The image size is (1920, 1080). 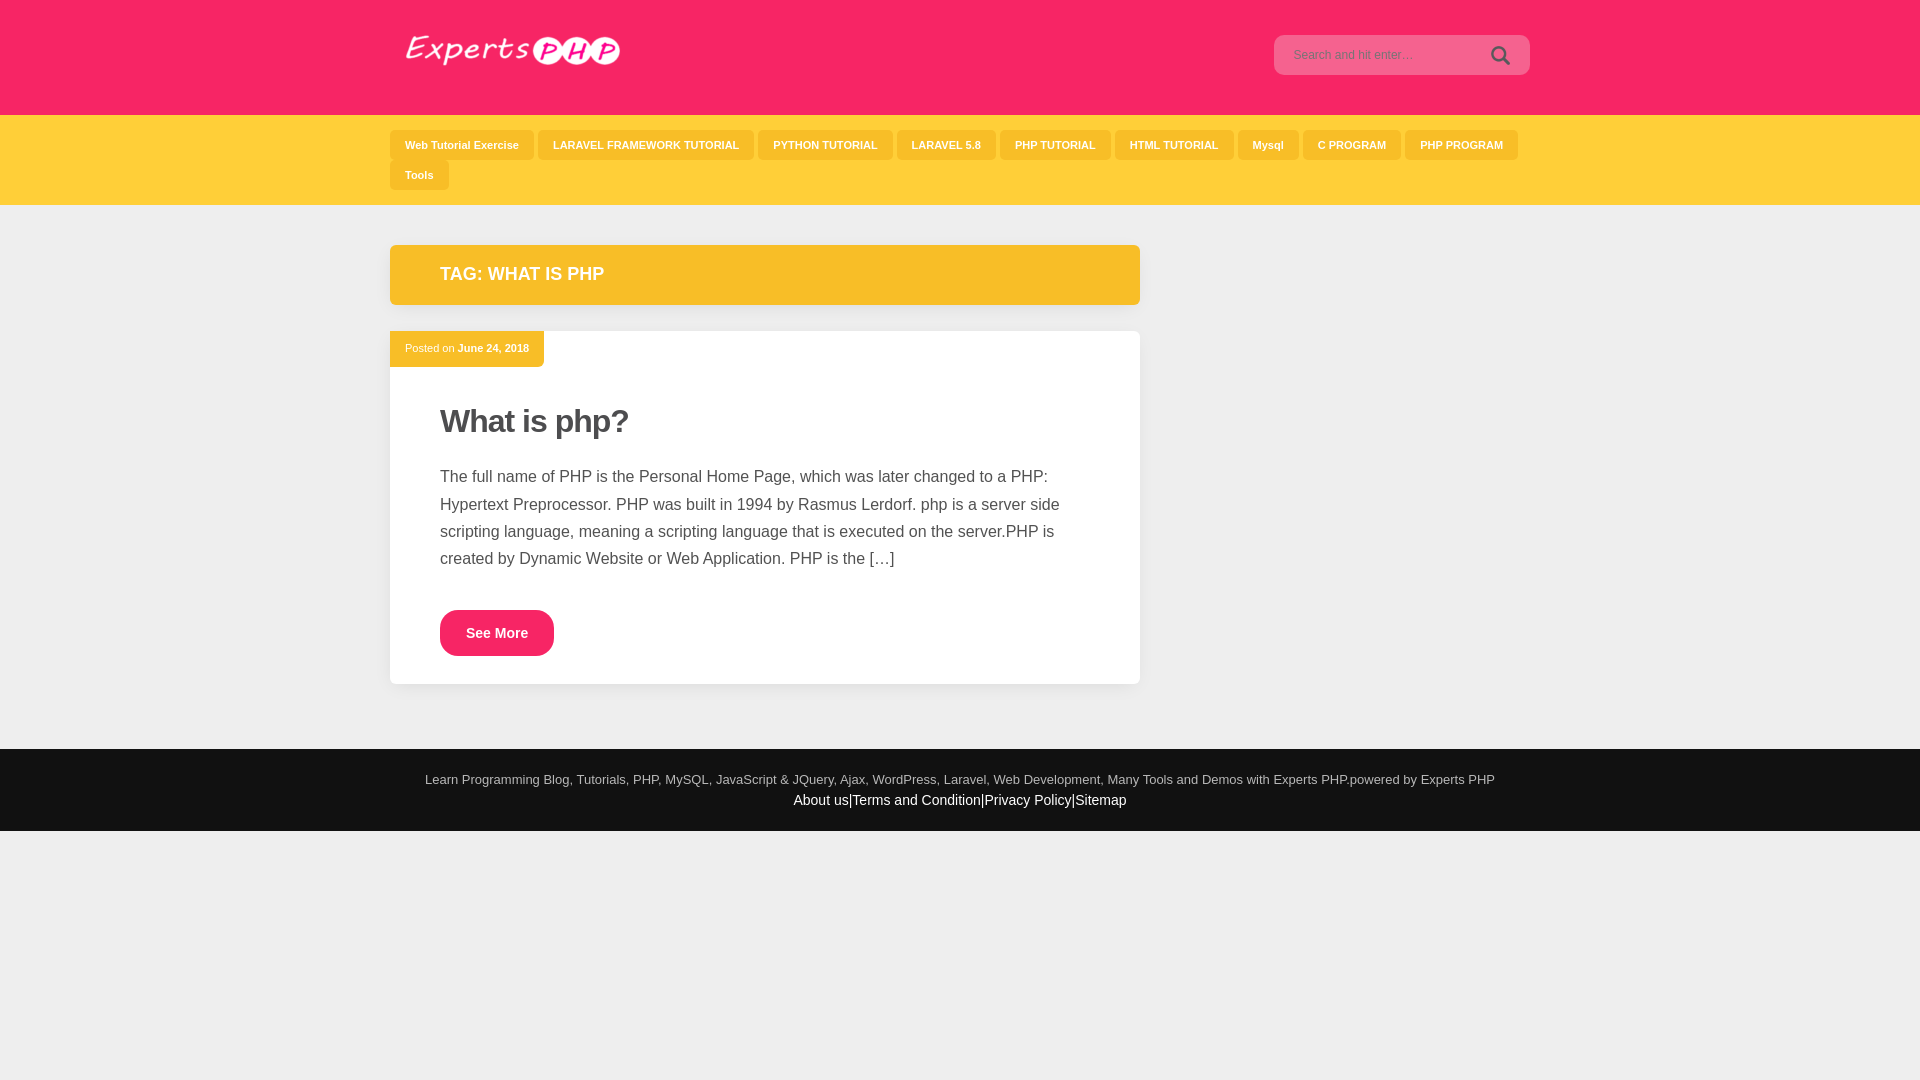 I want to click on Search, so click(x=1500, y=54).